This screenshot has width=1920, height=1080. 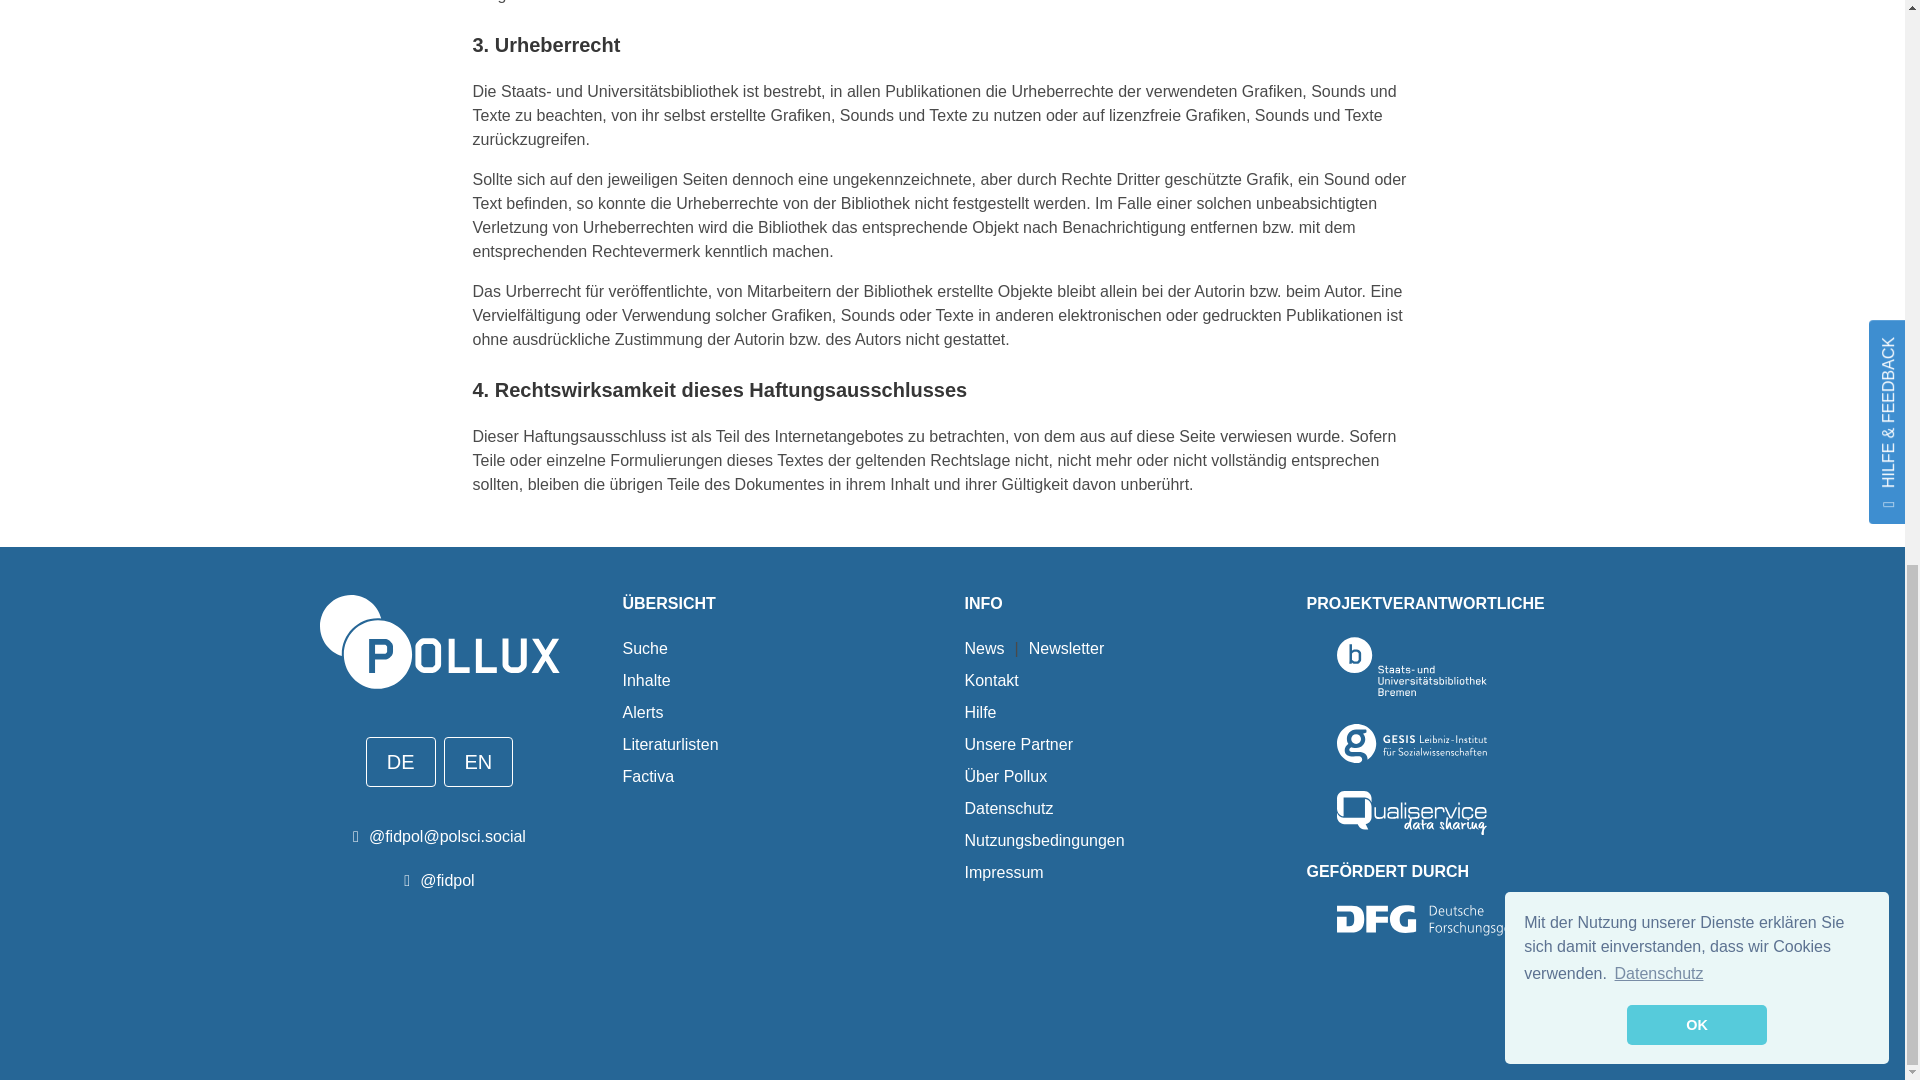 I want to click on Newsletter, so click(x=1067, y=648).